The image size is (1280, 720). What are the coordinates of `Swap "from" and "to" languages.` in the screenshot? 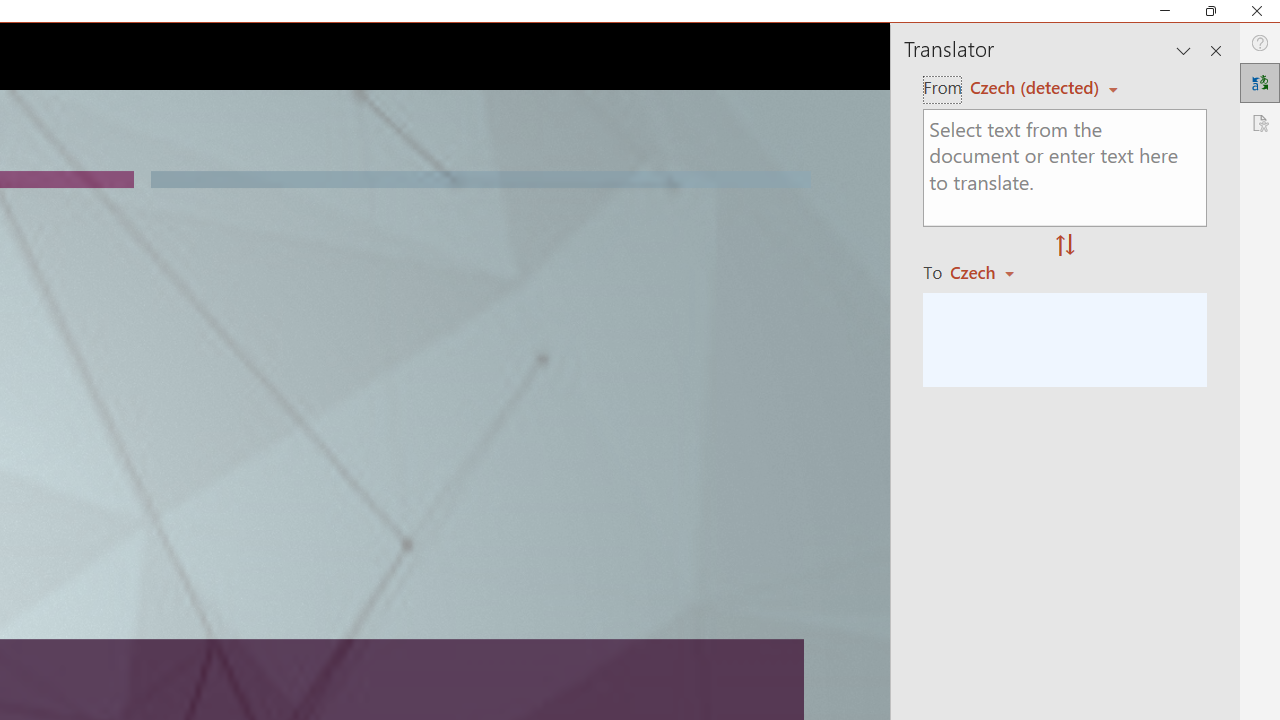 It's located at (1065, 246).